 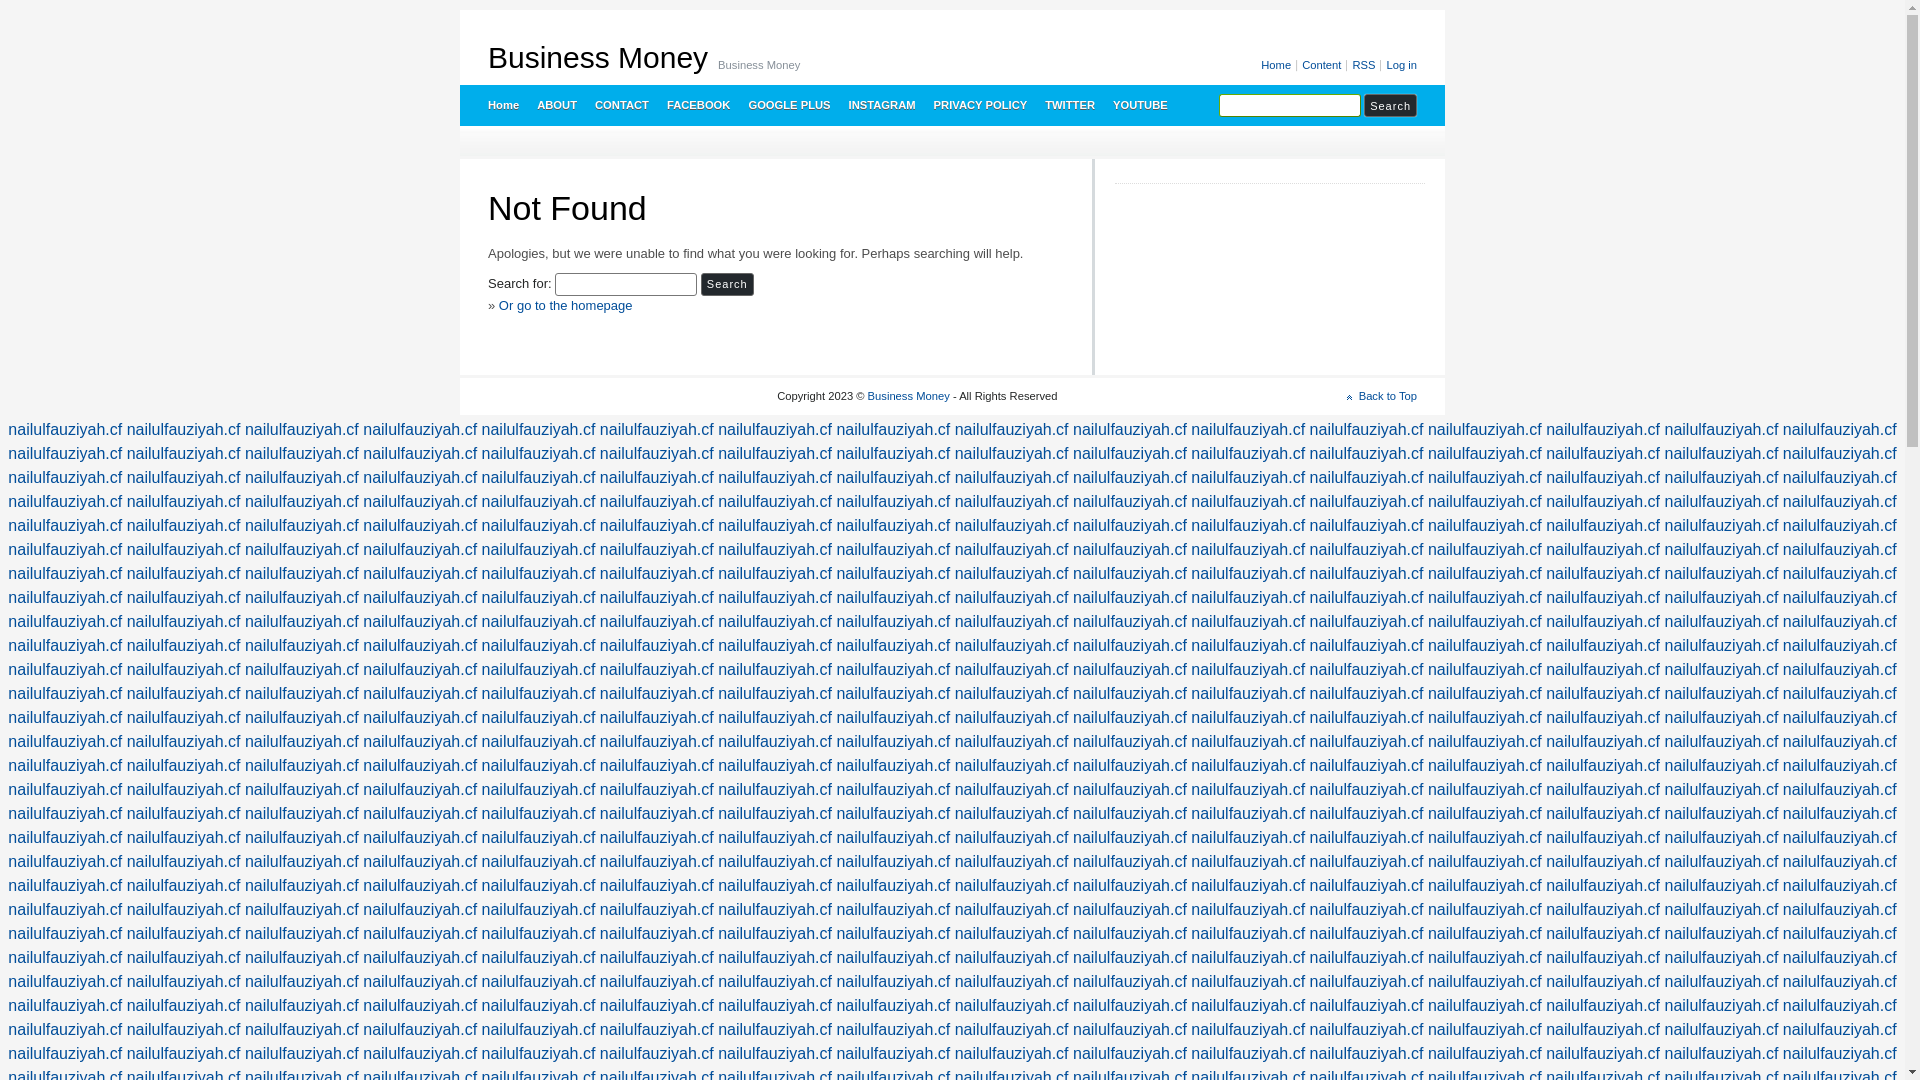 I want to click on nailulfauziyah.cf, so click(x=1367, y=934).